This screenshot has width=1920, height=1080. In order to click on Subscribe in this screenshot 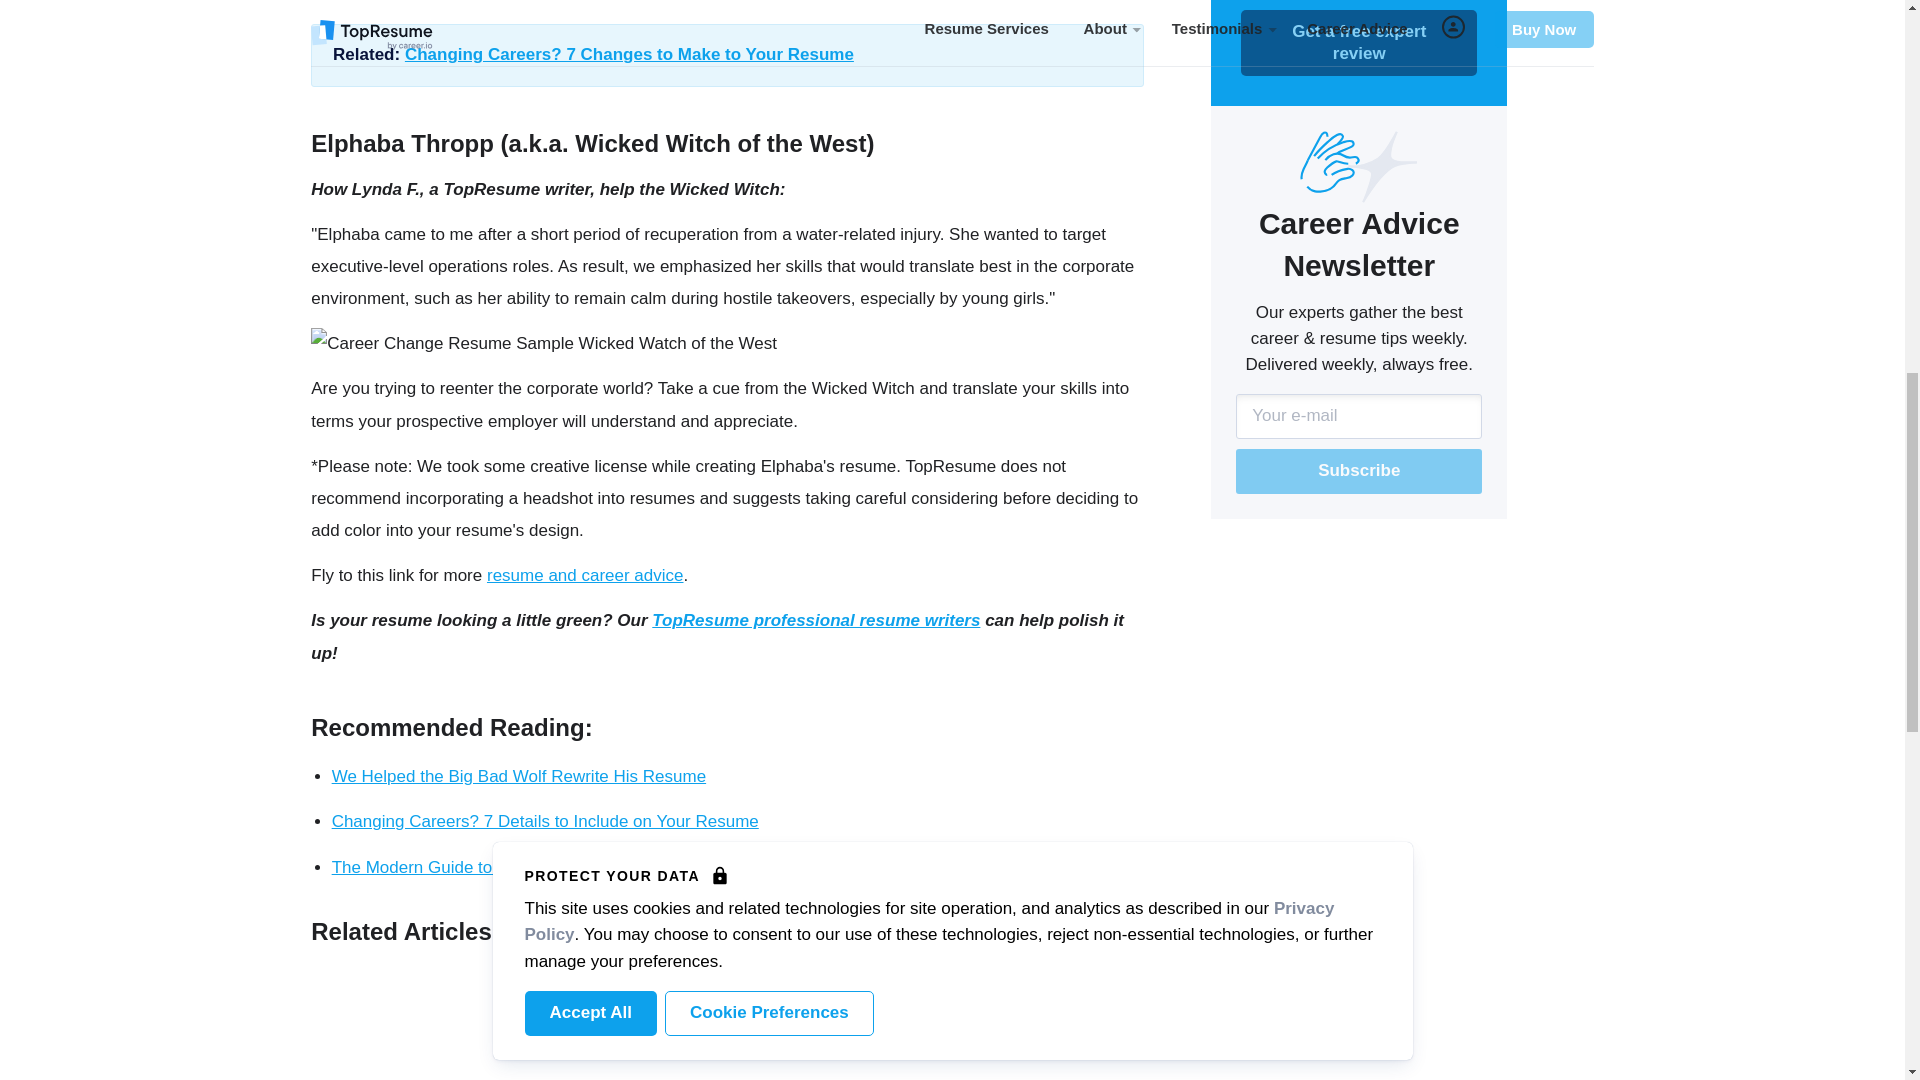, I will do `click(1359, 471)`.